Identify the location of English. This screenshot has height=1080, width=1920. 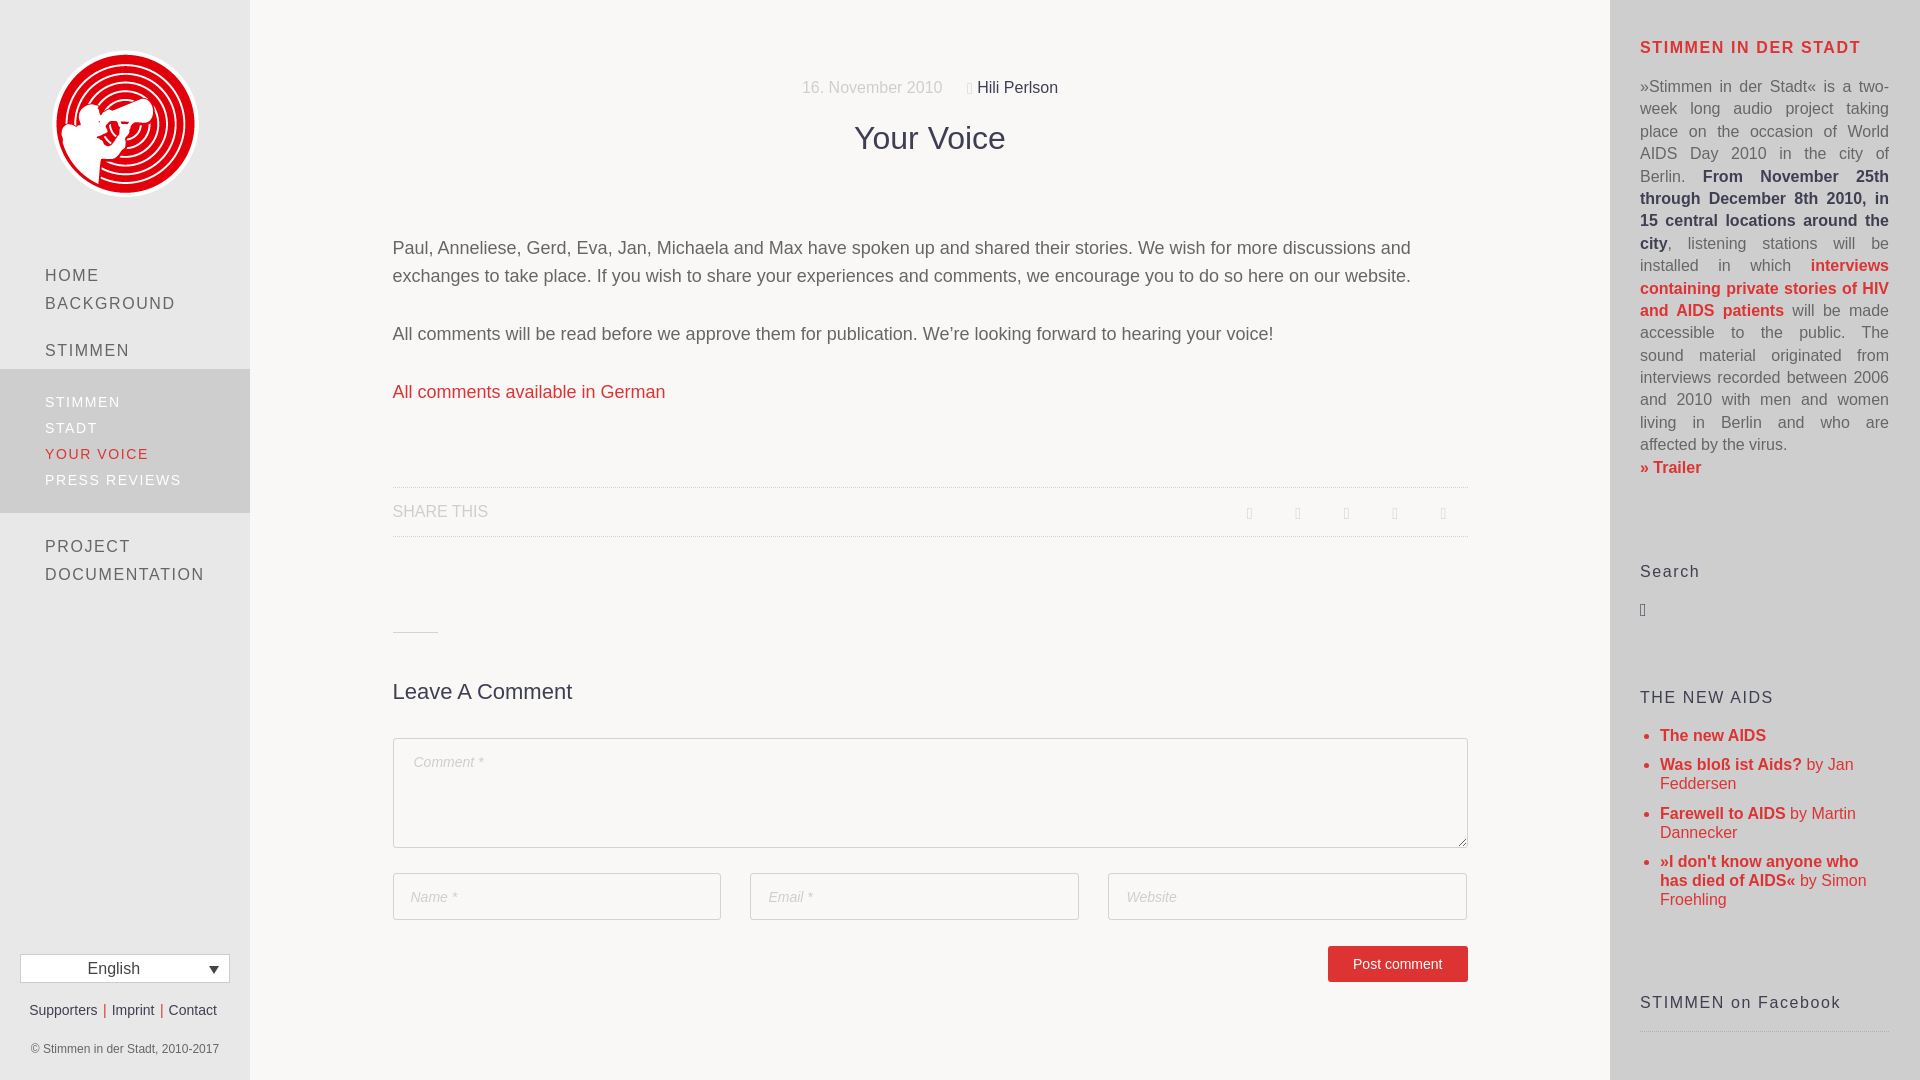
(124, 968).